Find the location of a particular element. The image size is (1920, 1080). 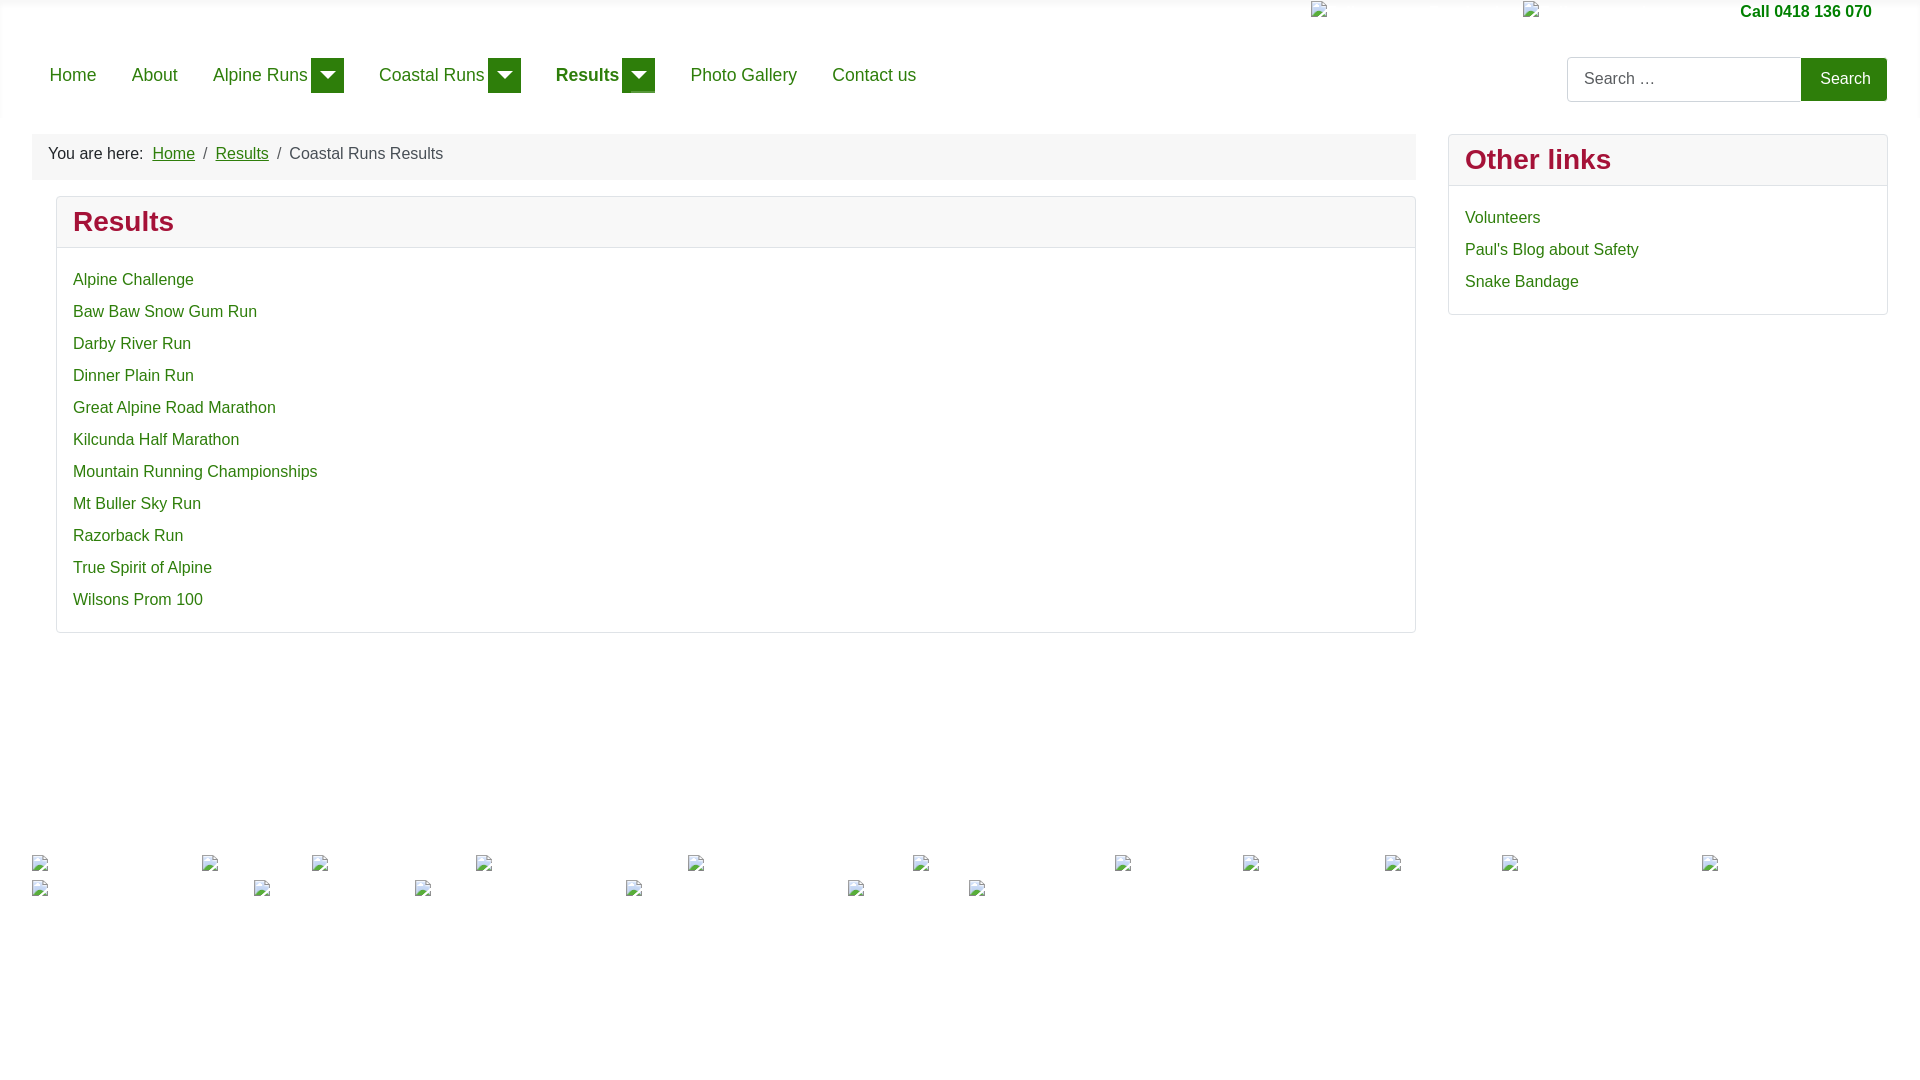

Snowline Hotel Harrietville is located at coordinates (141, 890).